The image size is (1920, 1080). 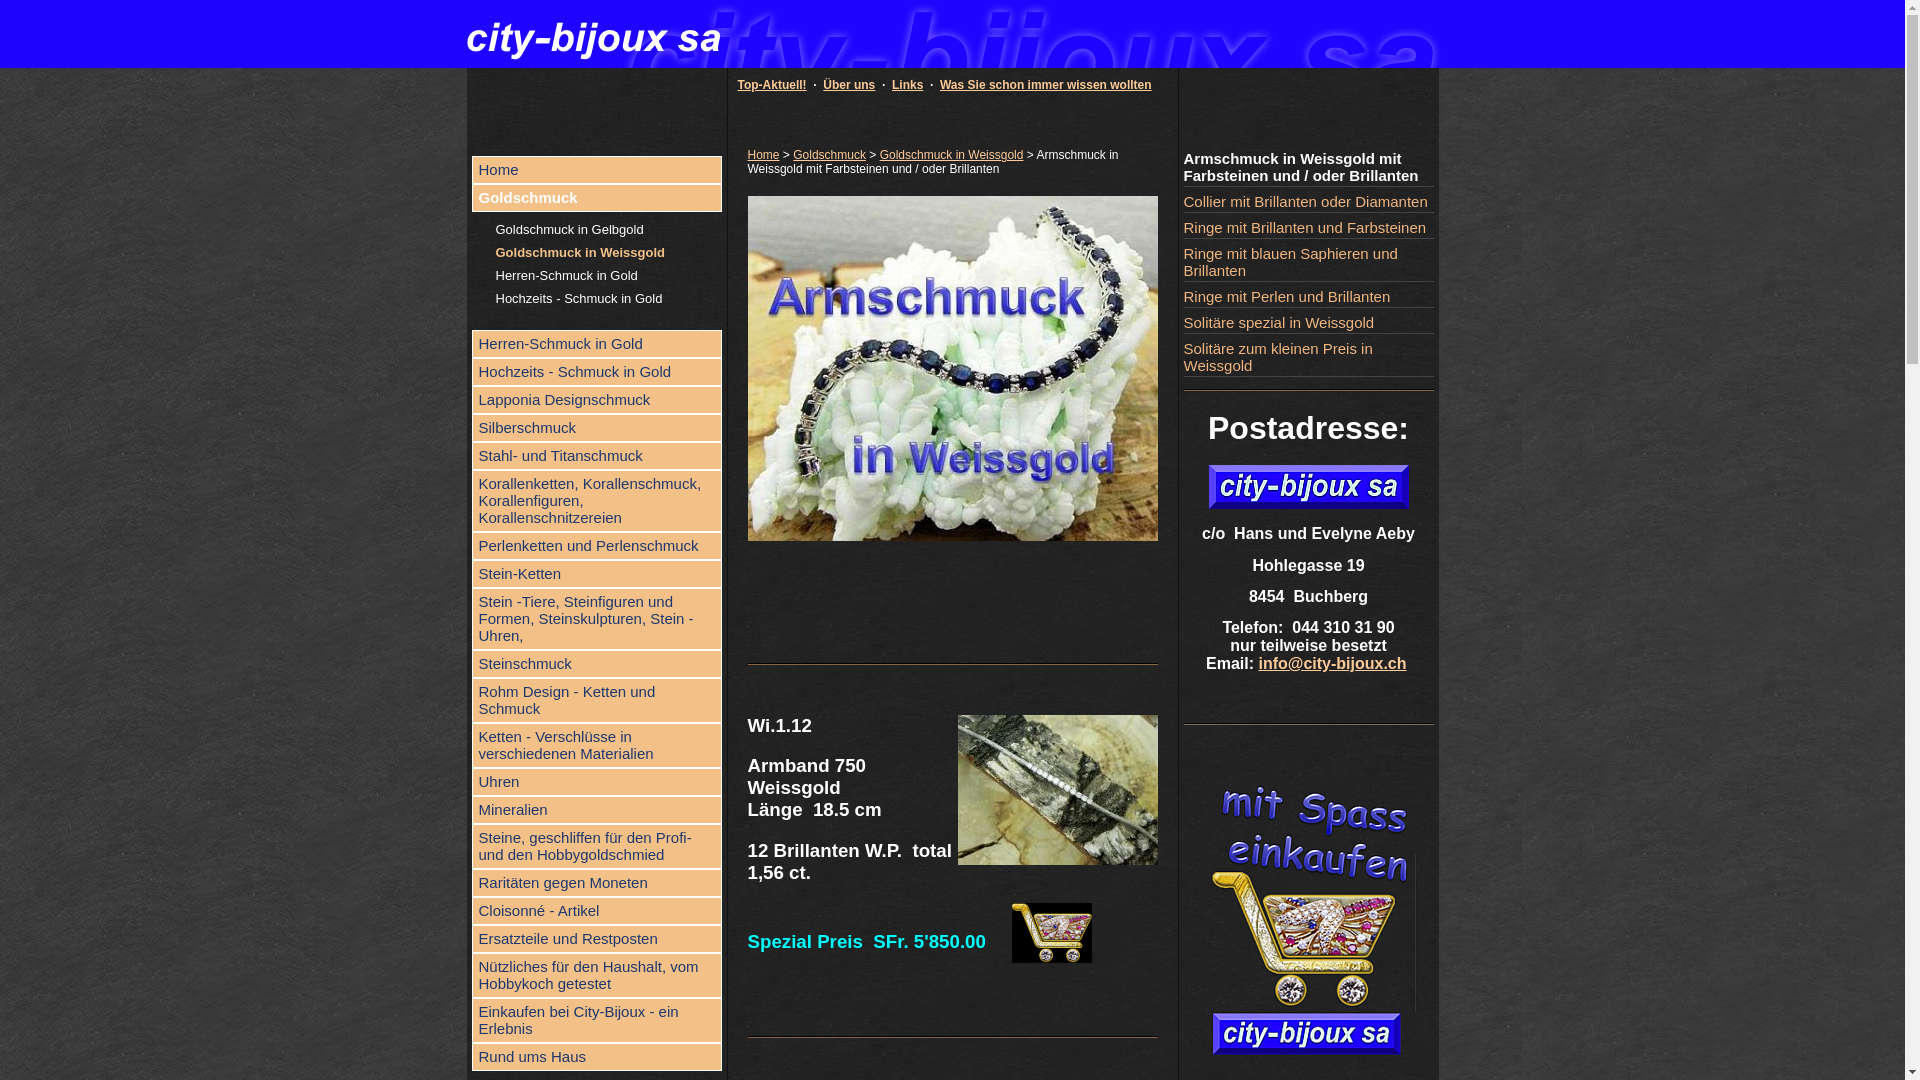 I want to click on Ringe mit Perlen und Brillanten, so click(x=1309, y=297).